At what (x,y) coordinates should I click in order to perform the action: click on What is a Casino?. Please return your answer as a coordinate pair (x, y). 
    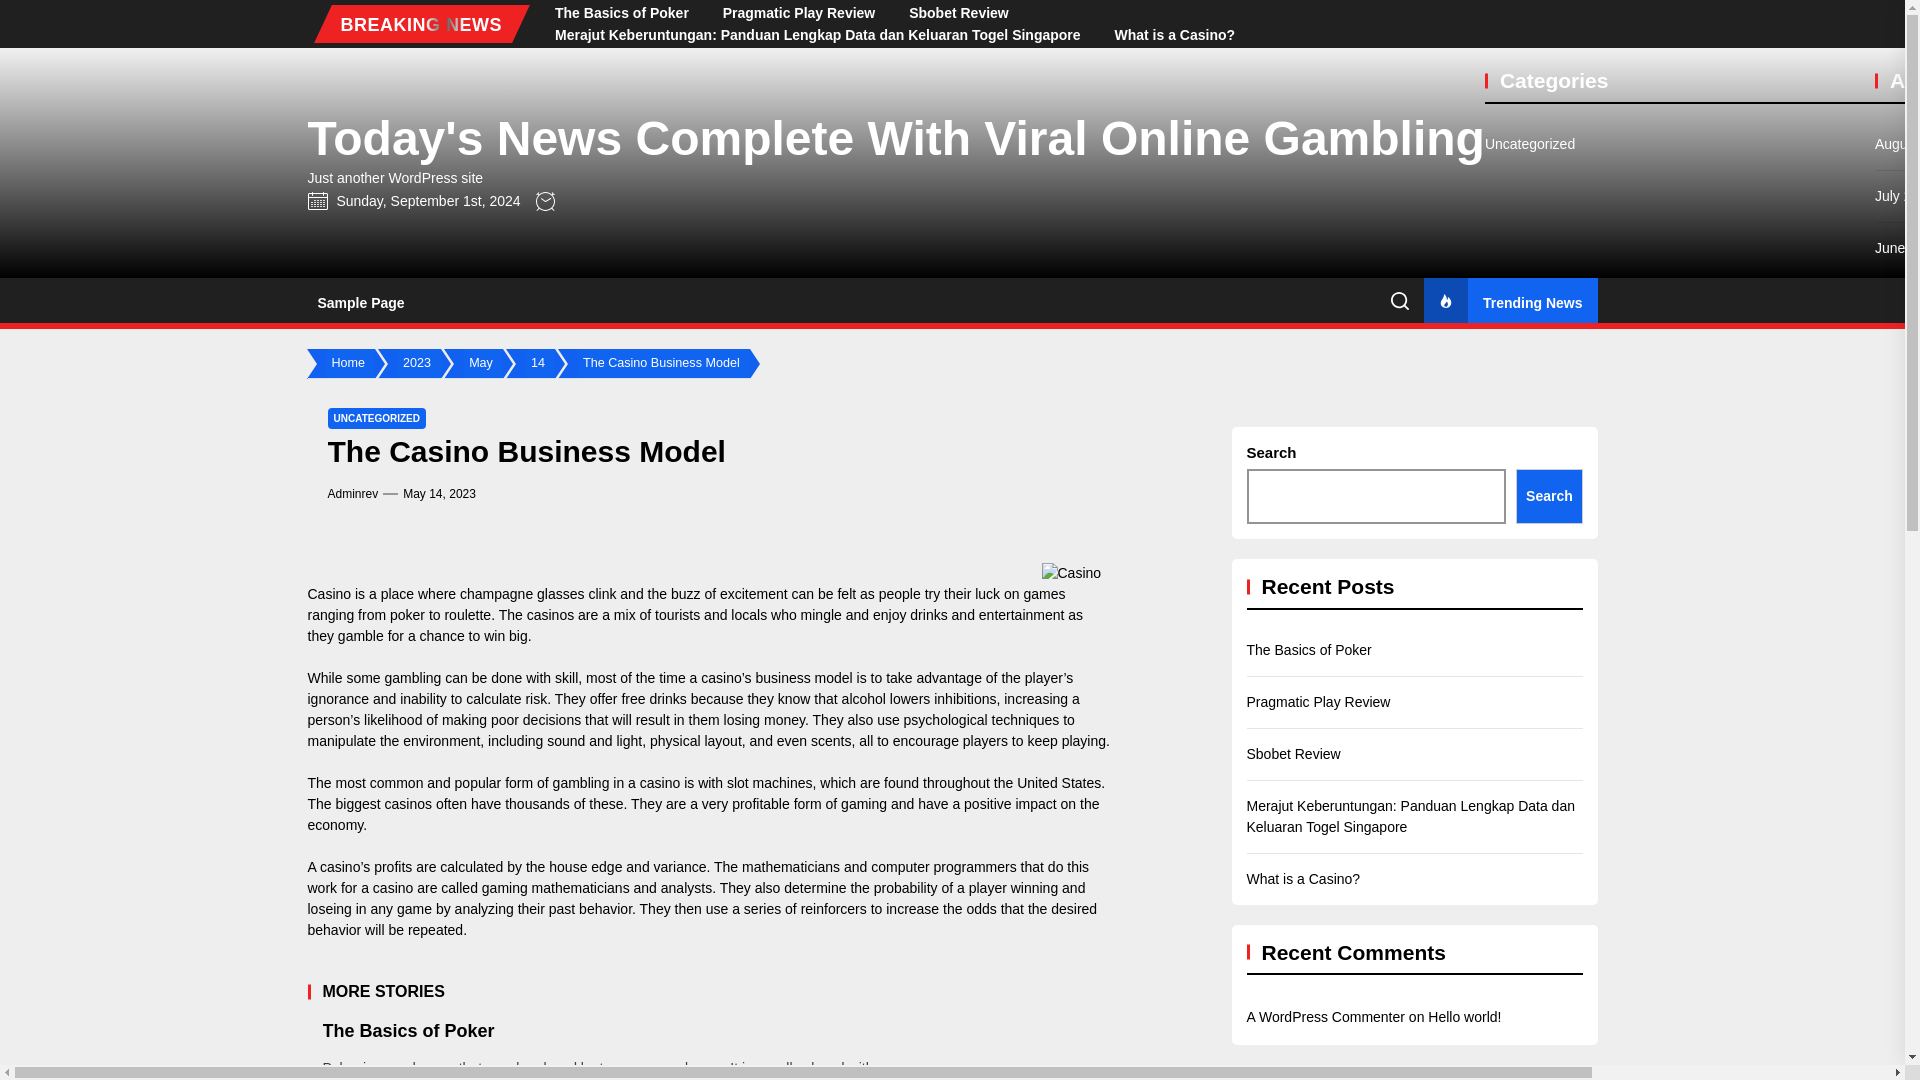
    Looking at the image, I should click on (1176, 36).